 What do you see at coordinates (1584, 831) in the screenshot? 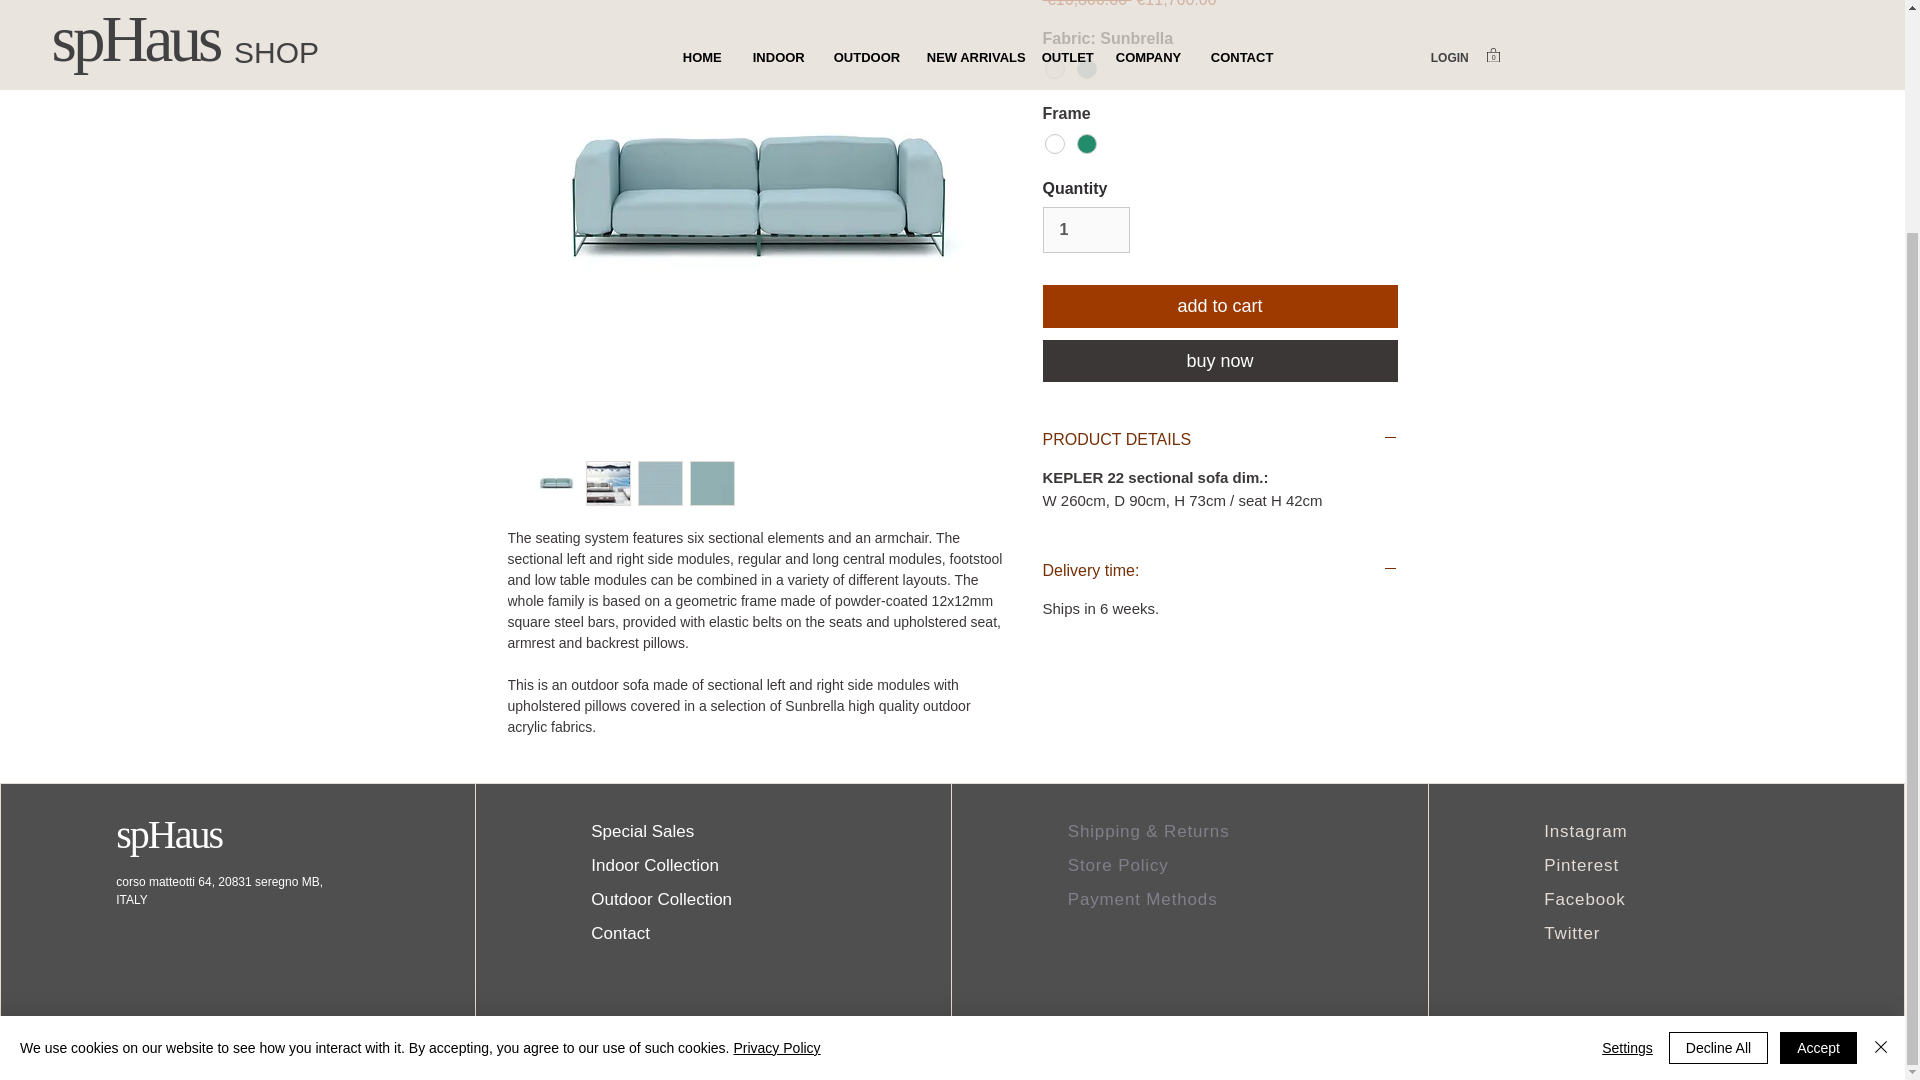
I see `Instagram` at bounding box center [1584, 831].